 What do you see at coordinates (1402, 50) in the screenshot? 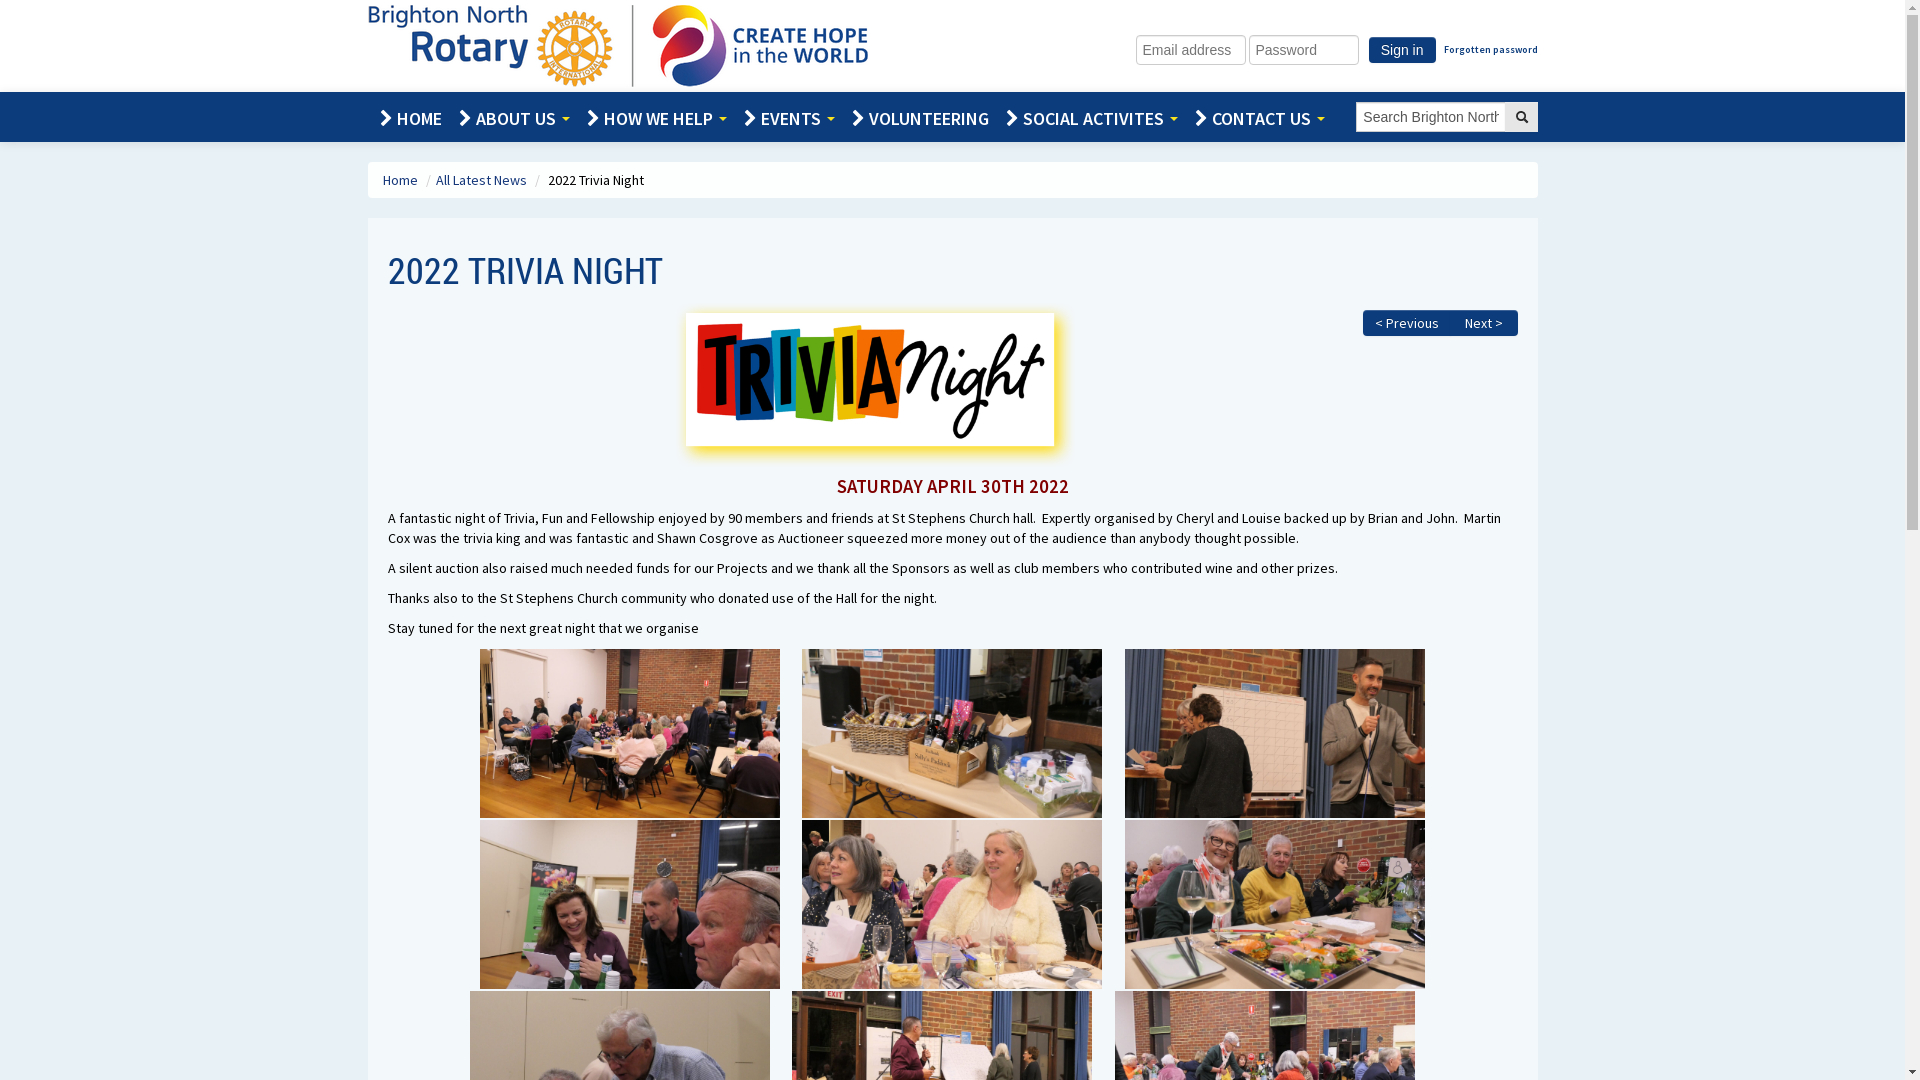
I see `Sign in` at bounding box center [1402, 50].